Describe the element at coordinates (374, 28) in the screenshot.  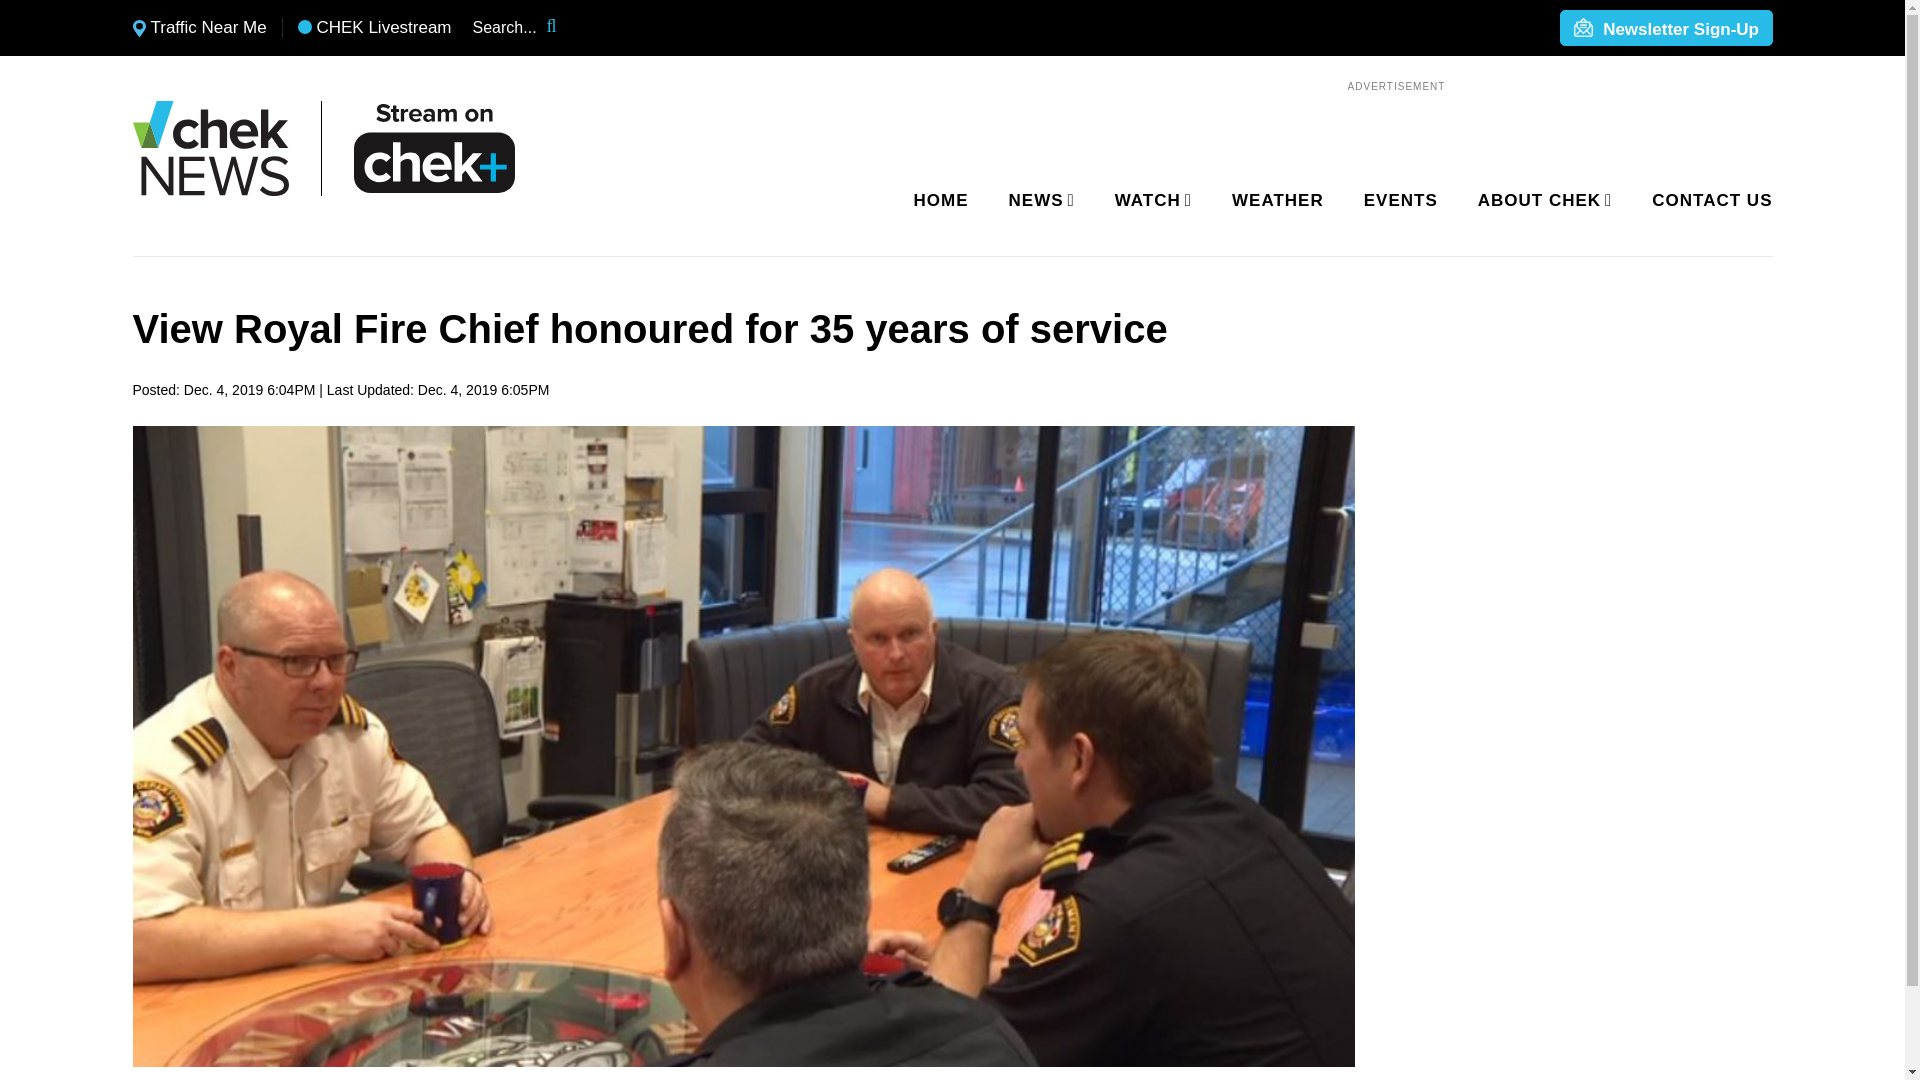
I see `CHEK Livestream` at that location.